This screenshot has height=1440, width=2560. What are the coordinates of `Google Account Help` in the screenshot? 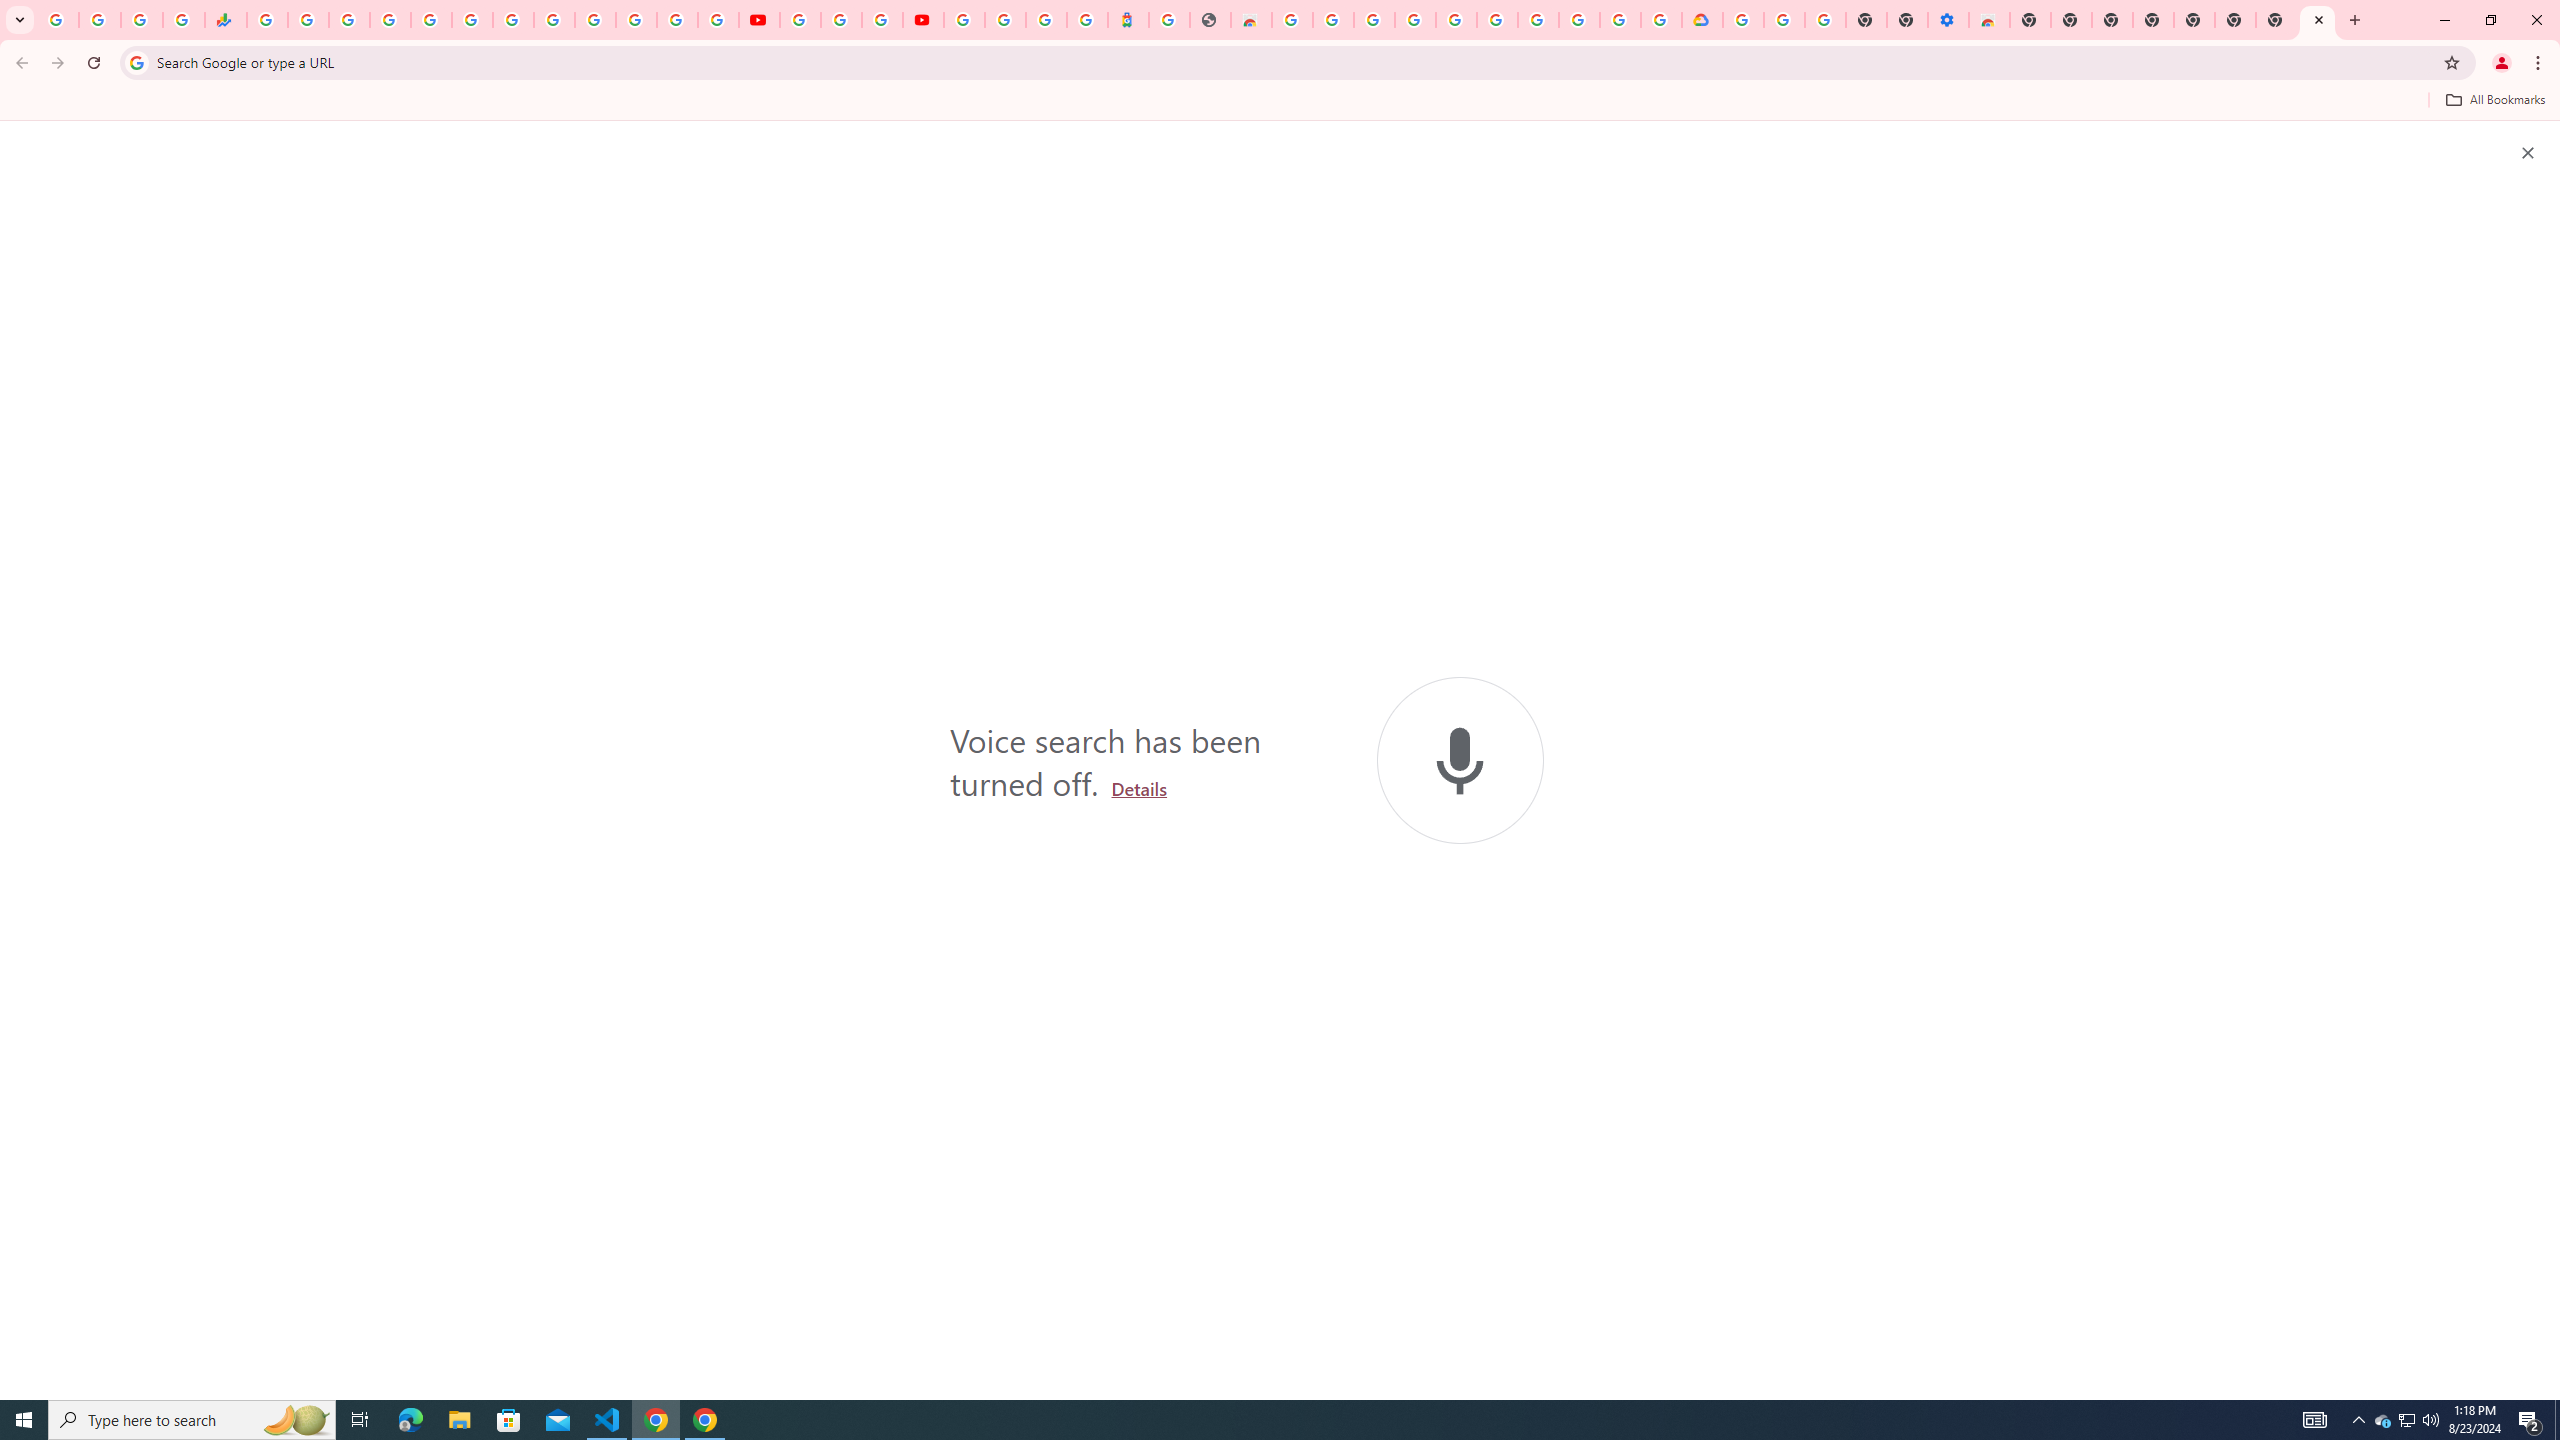 It's located at (1786, 20).